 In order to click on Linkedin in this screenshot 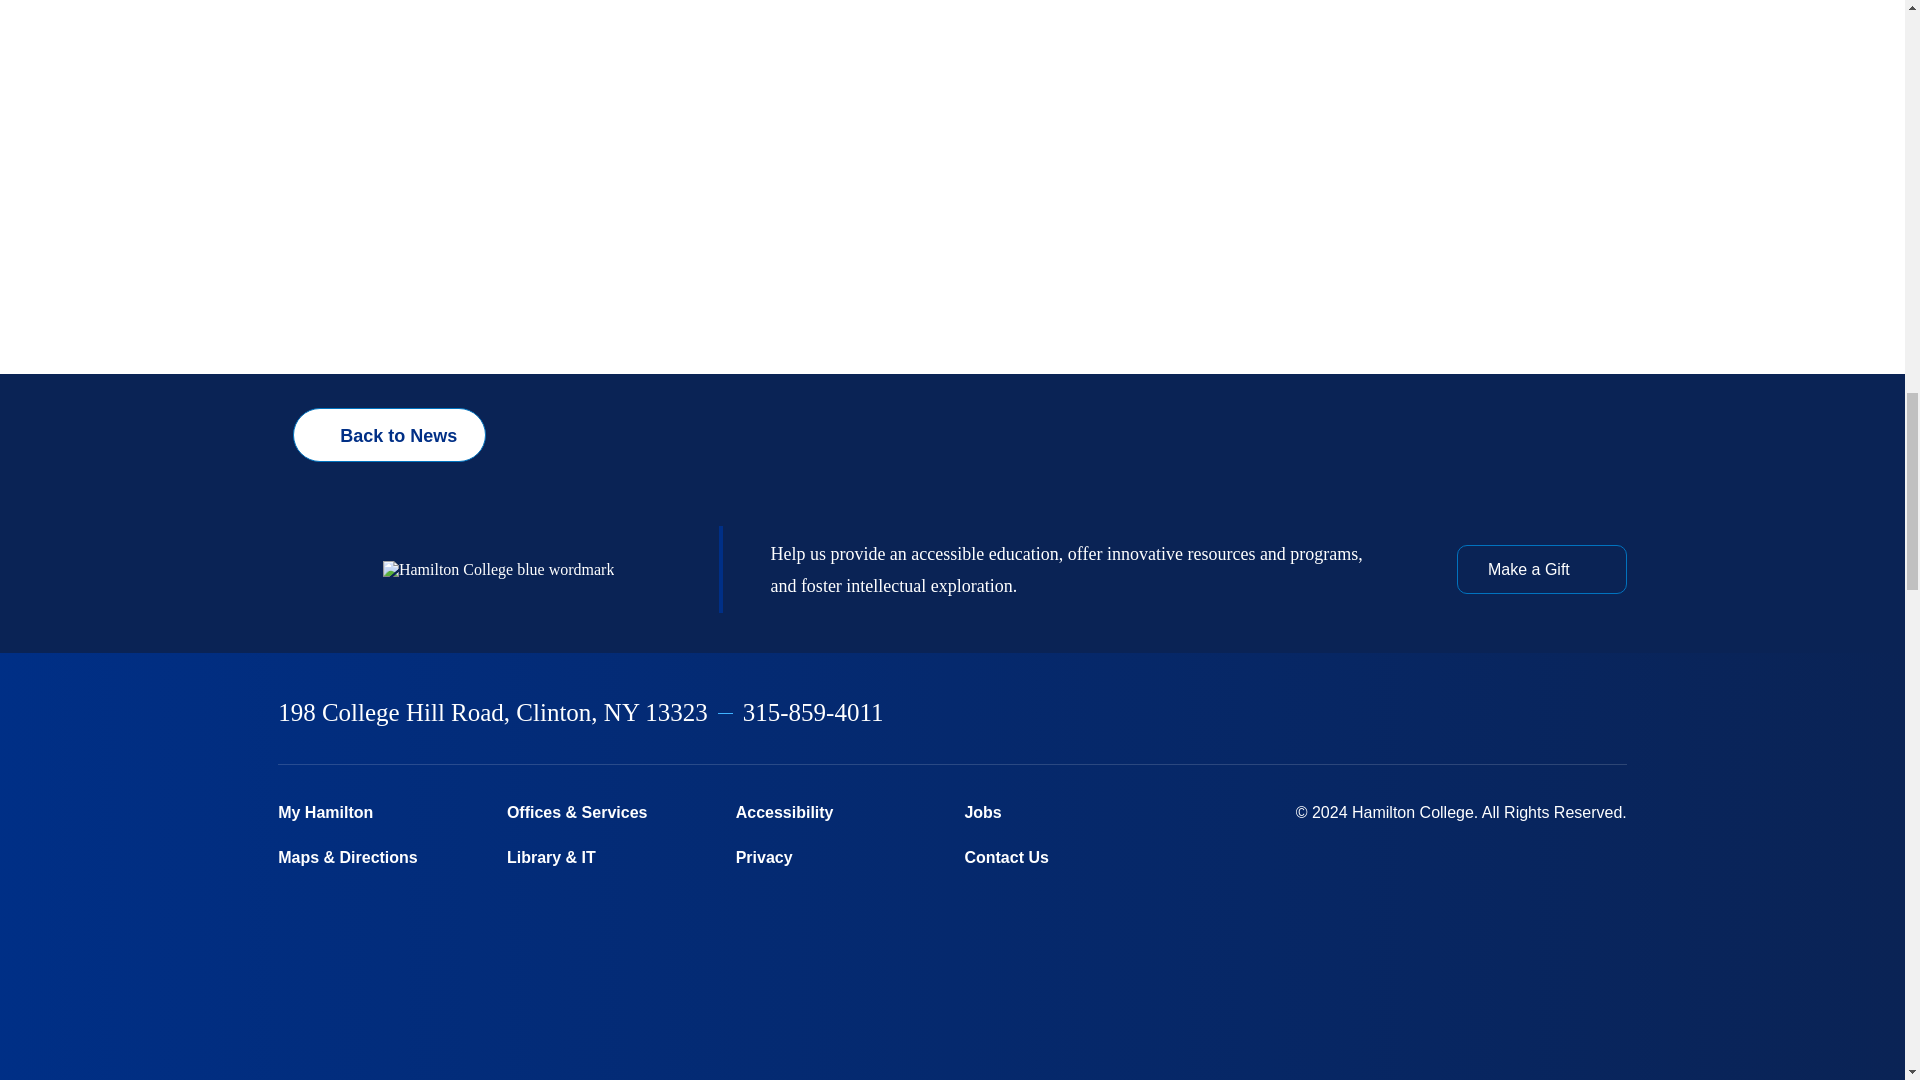, I will do `click(1515, 713)`.